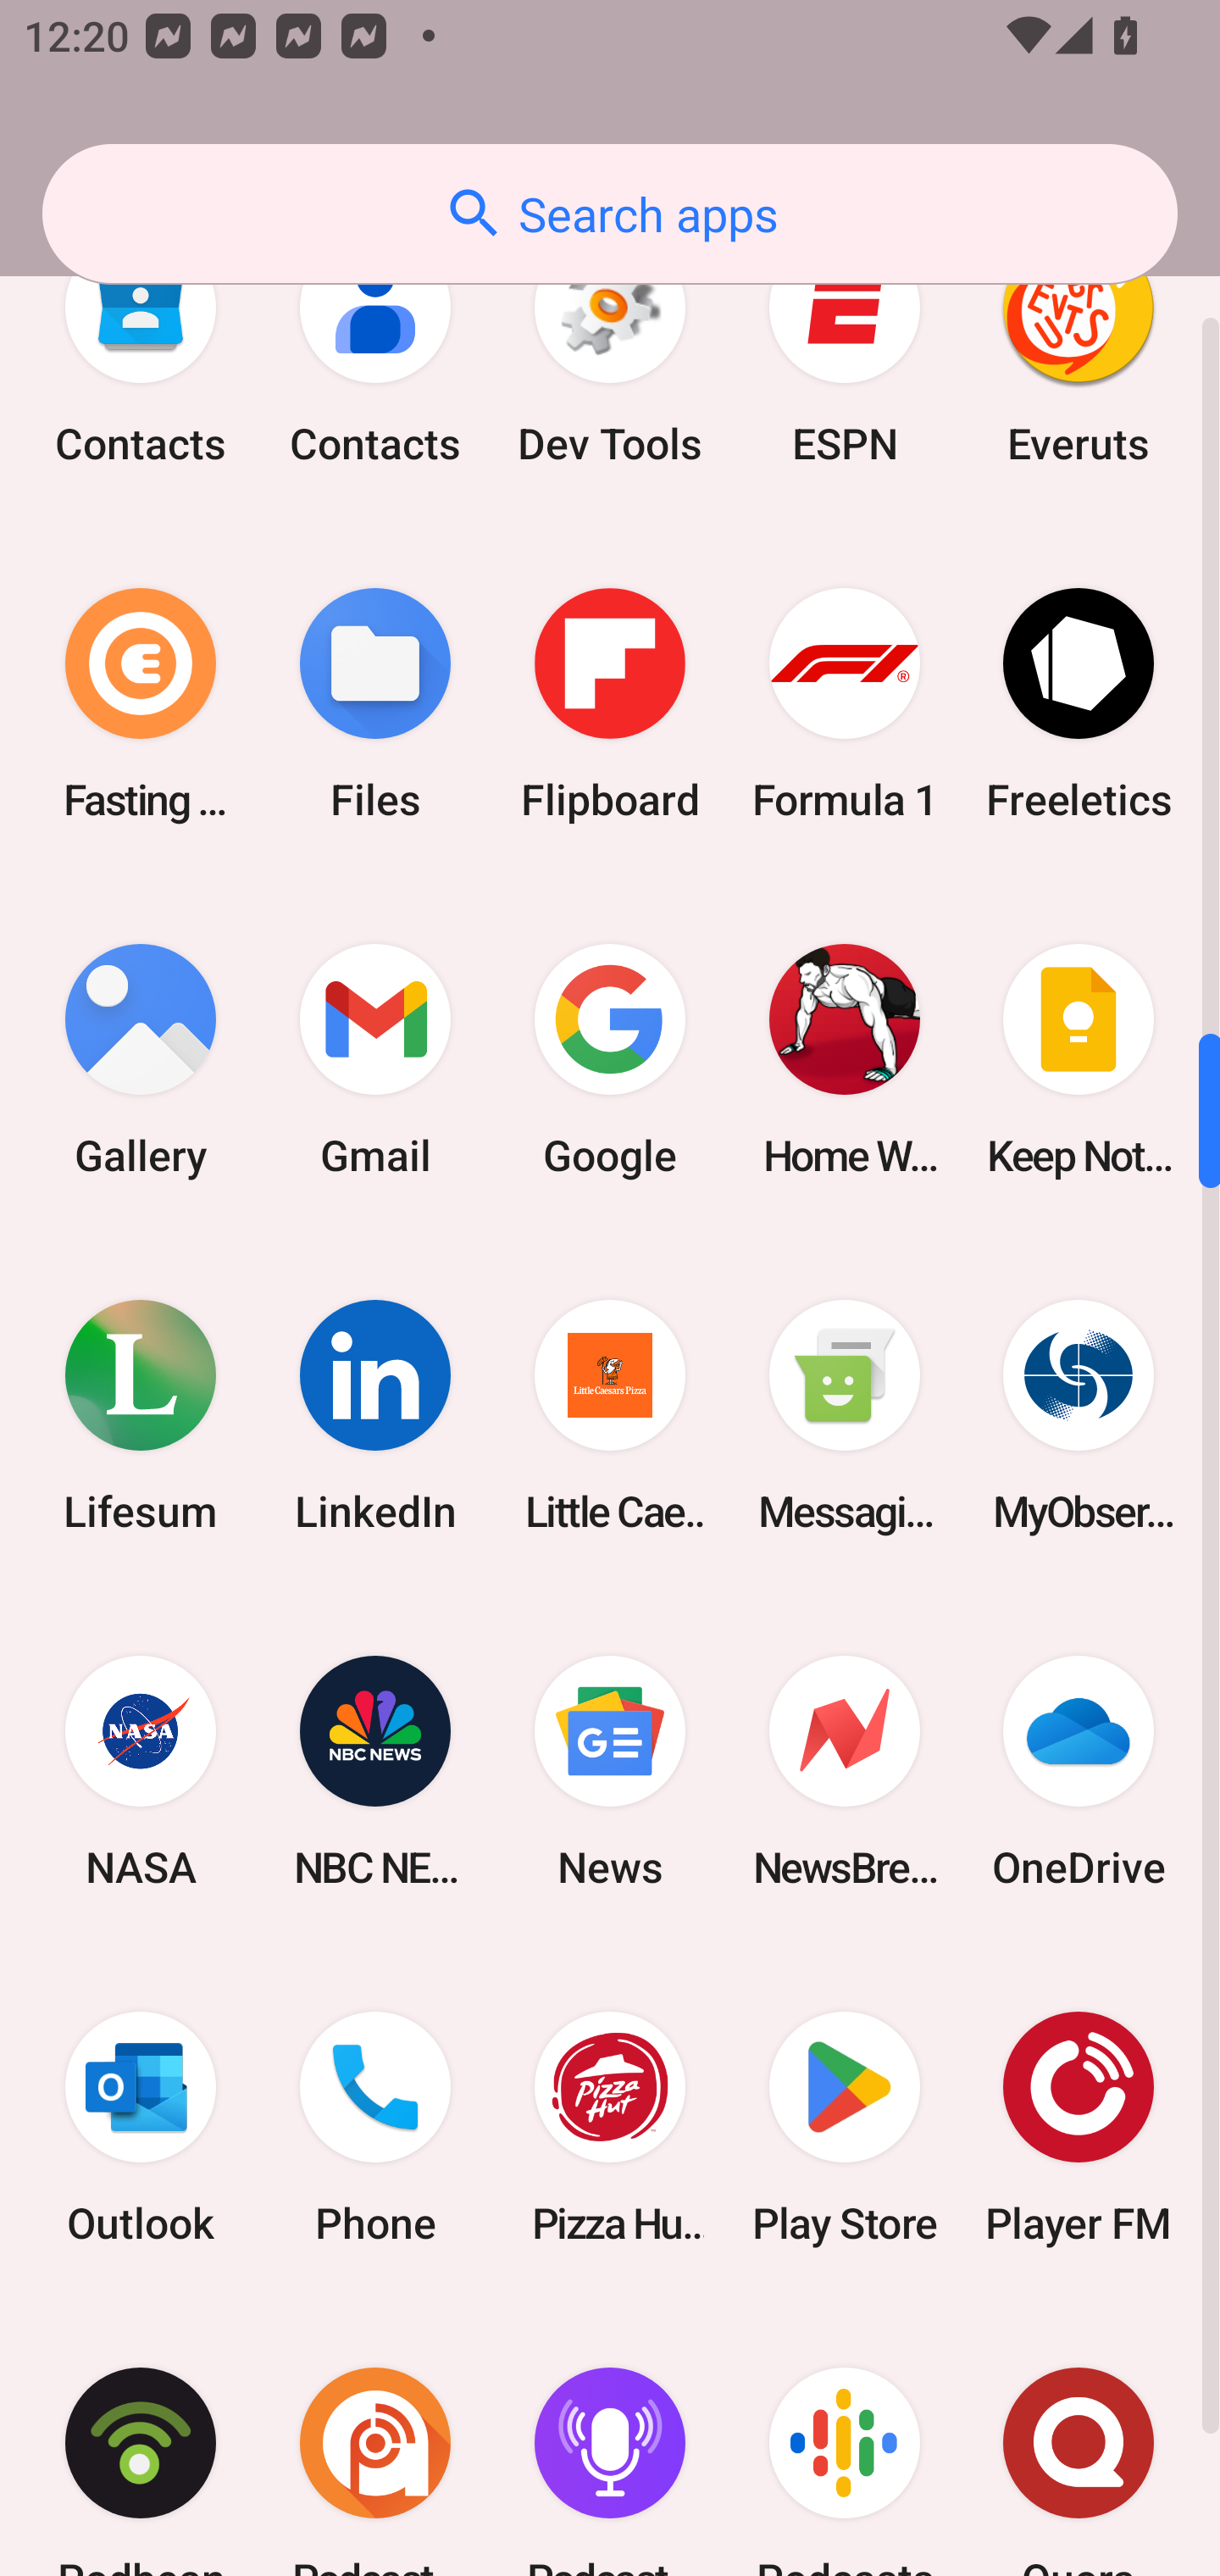 The width and height of the screenshot is (1220, 2576). I want to click on NBC NEWS, so click(375, 1772).